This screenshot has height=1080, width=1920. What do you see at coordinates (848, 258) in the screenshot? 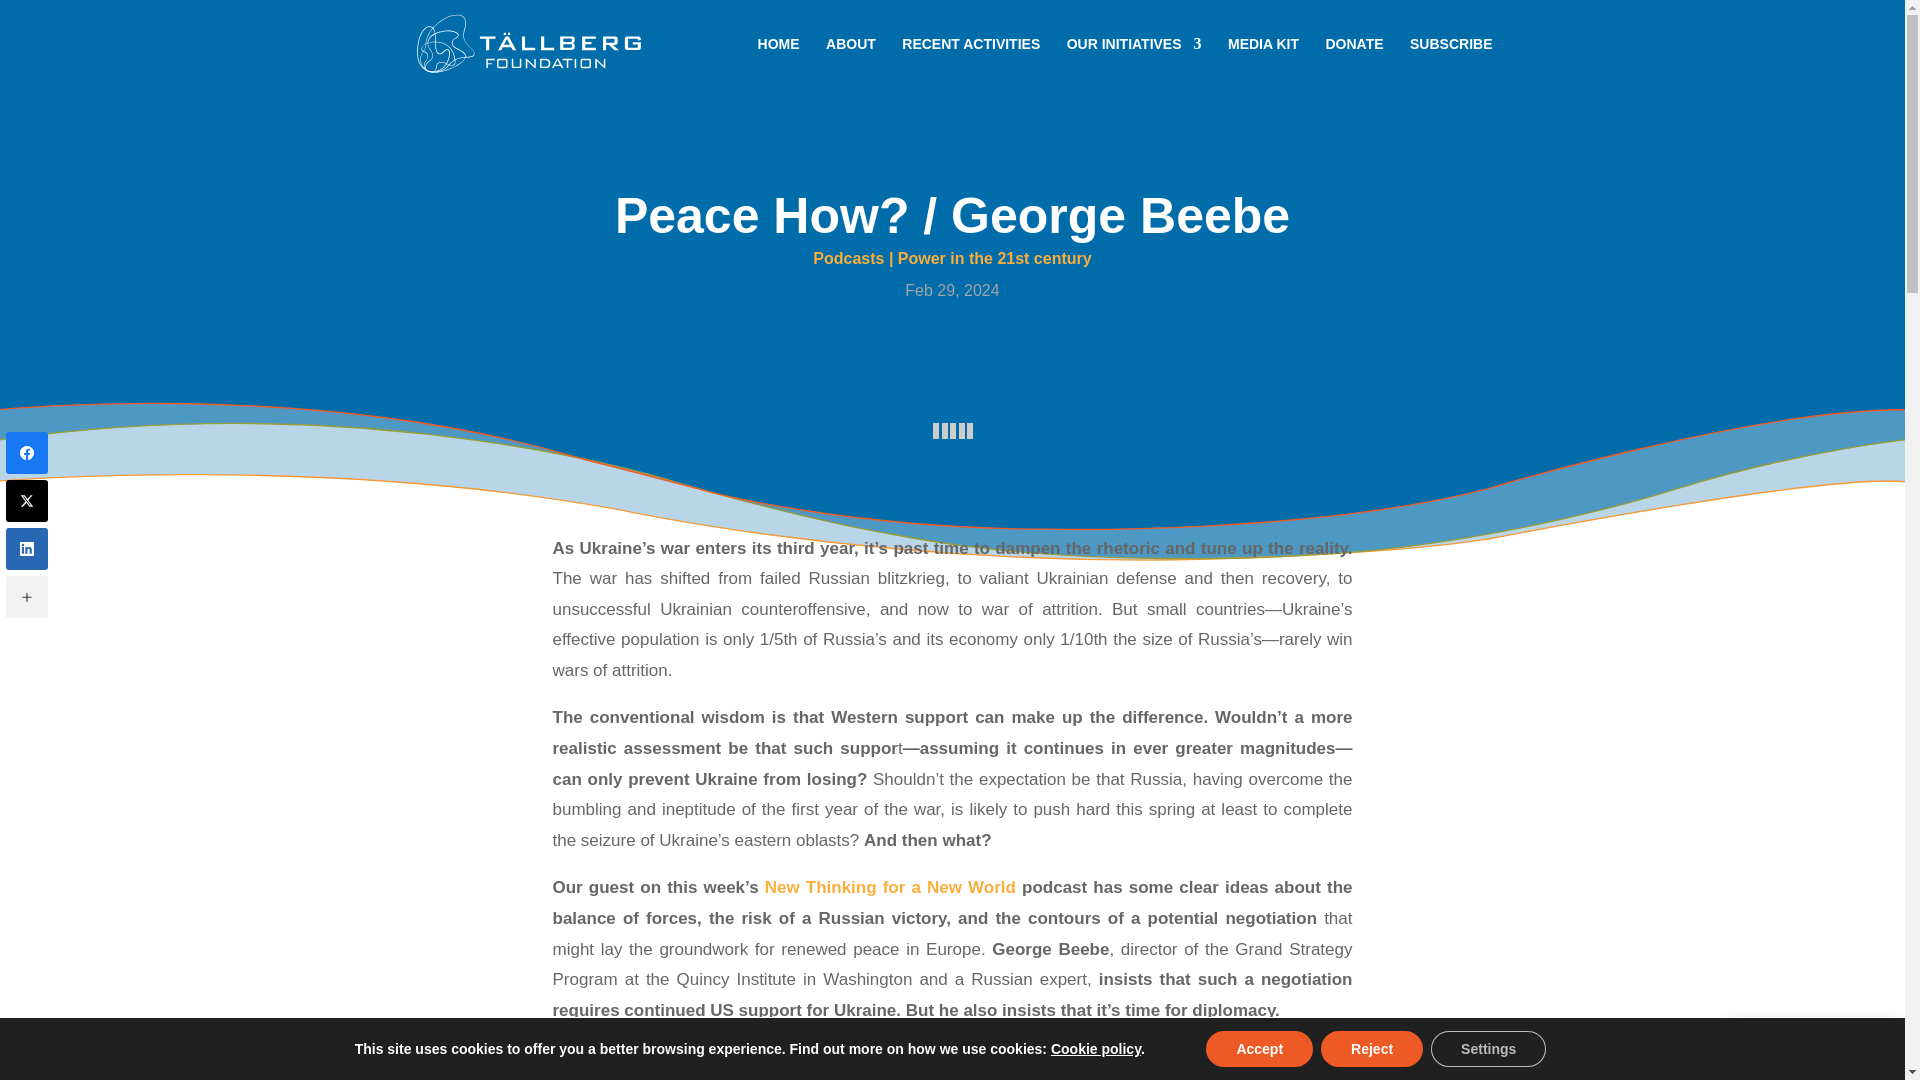
I see `Podcasts` at bounding box center [848, 258].